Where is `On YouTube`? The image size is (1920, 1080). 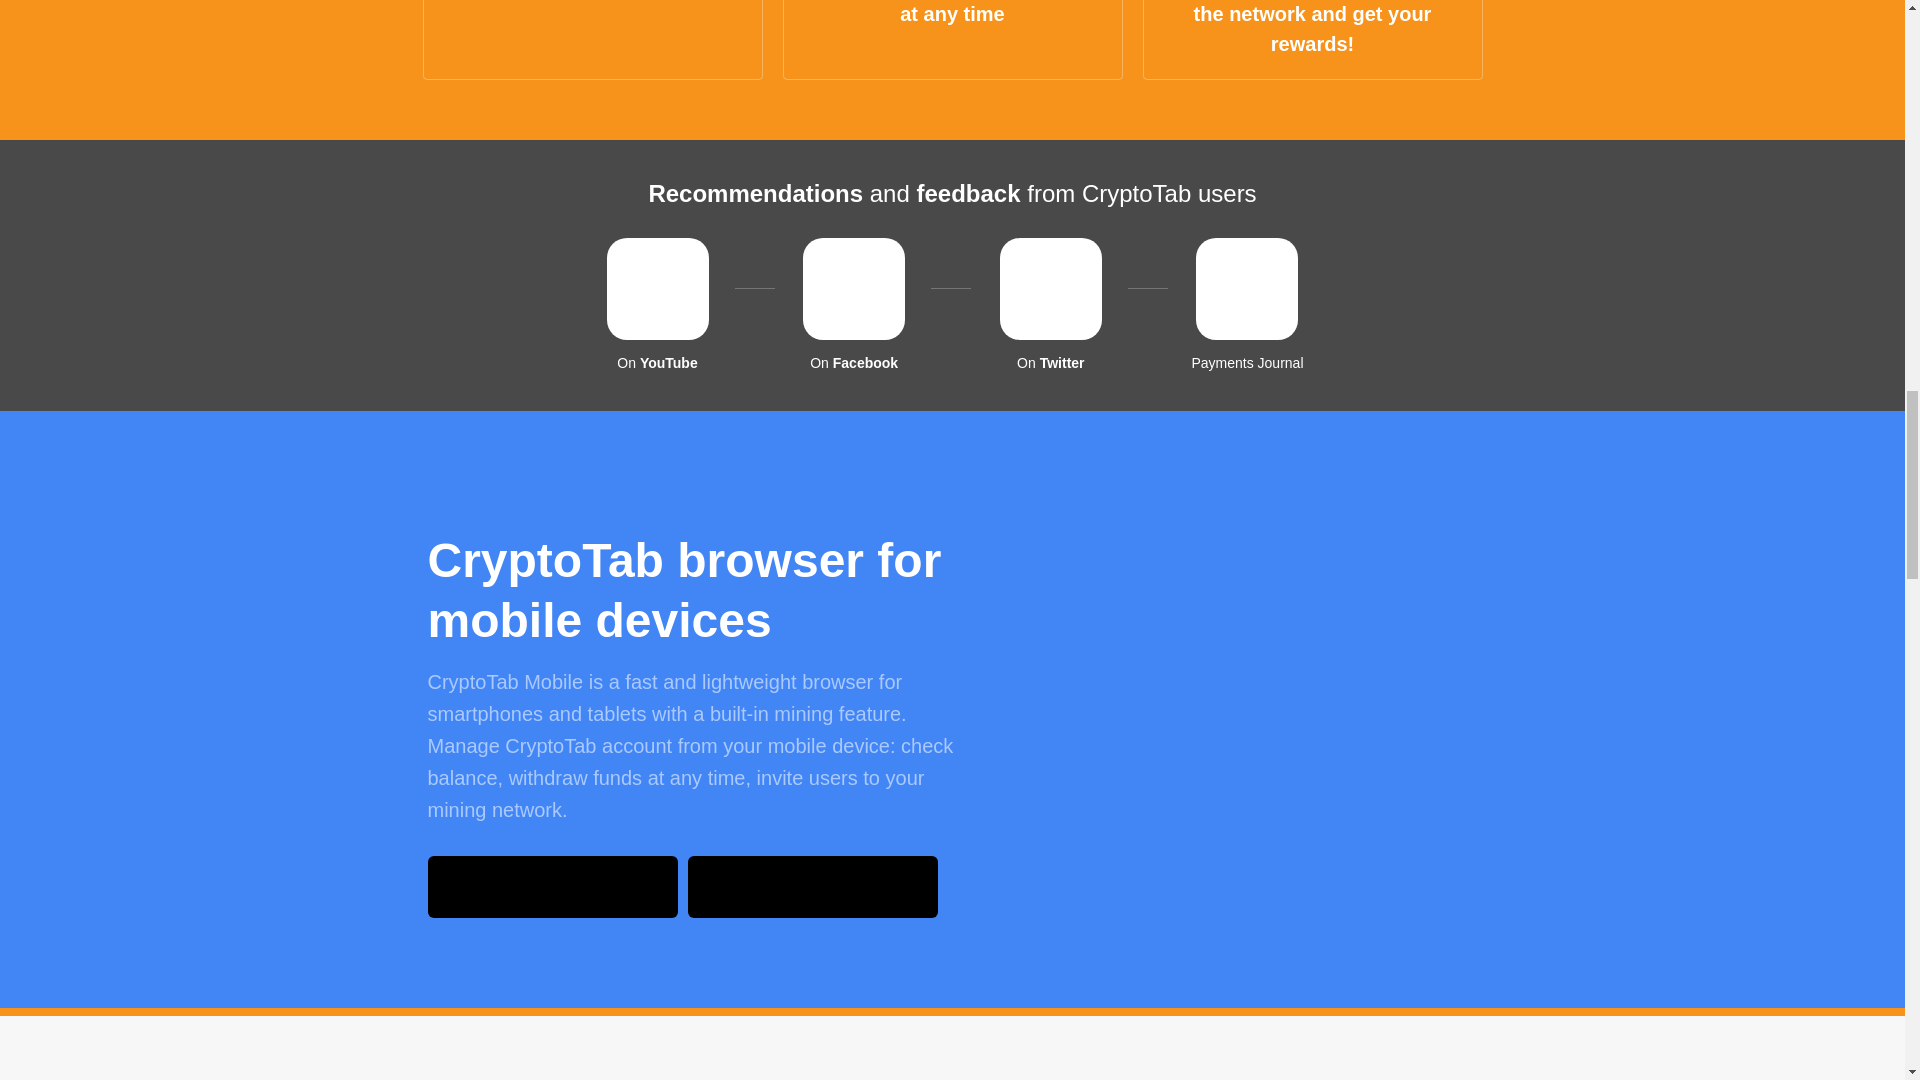 On YouTube is located at coordinates (658, 304).